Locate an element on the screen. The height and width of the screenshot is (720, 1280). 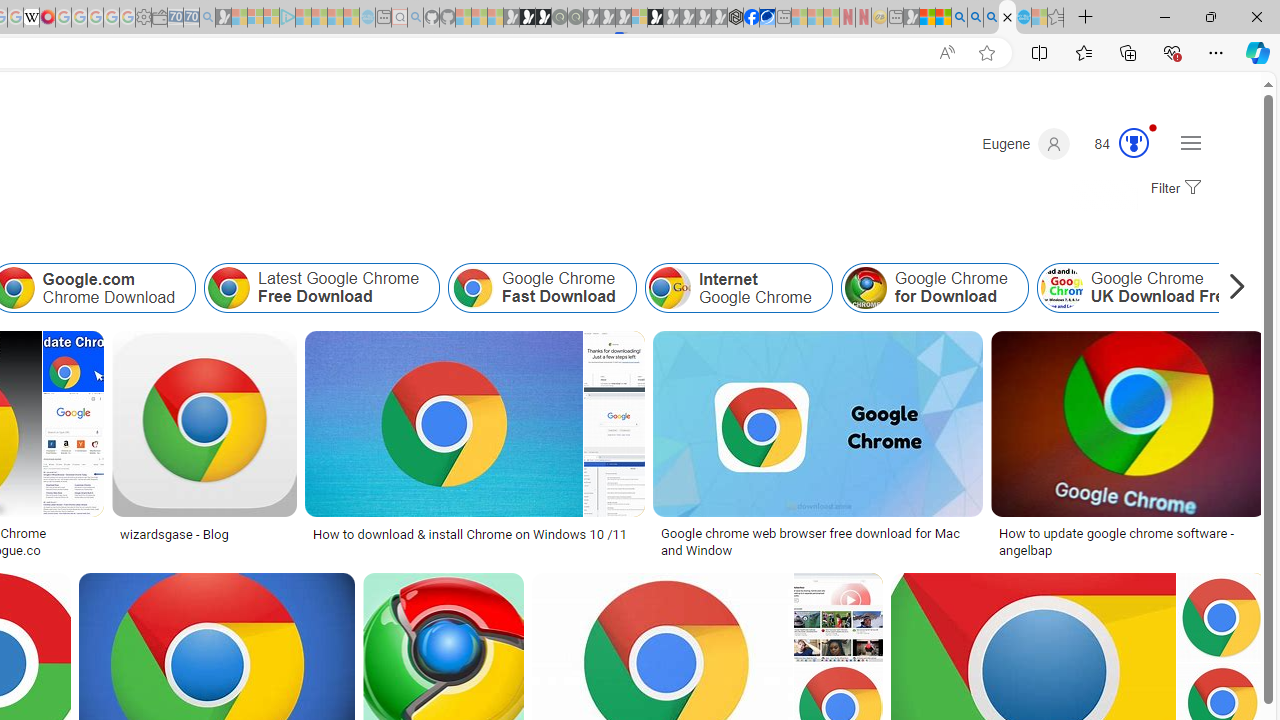
Google Chrome Internet Browser Download - Search Images is located at coordinates (1007, 18).